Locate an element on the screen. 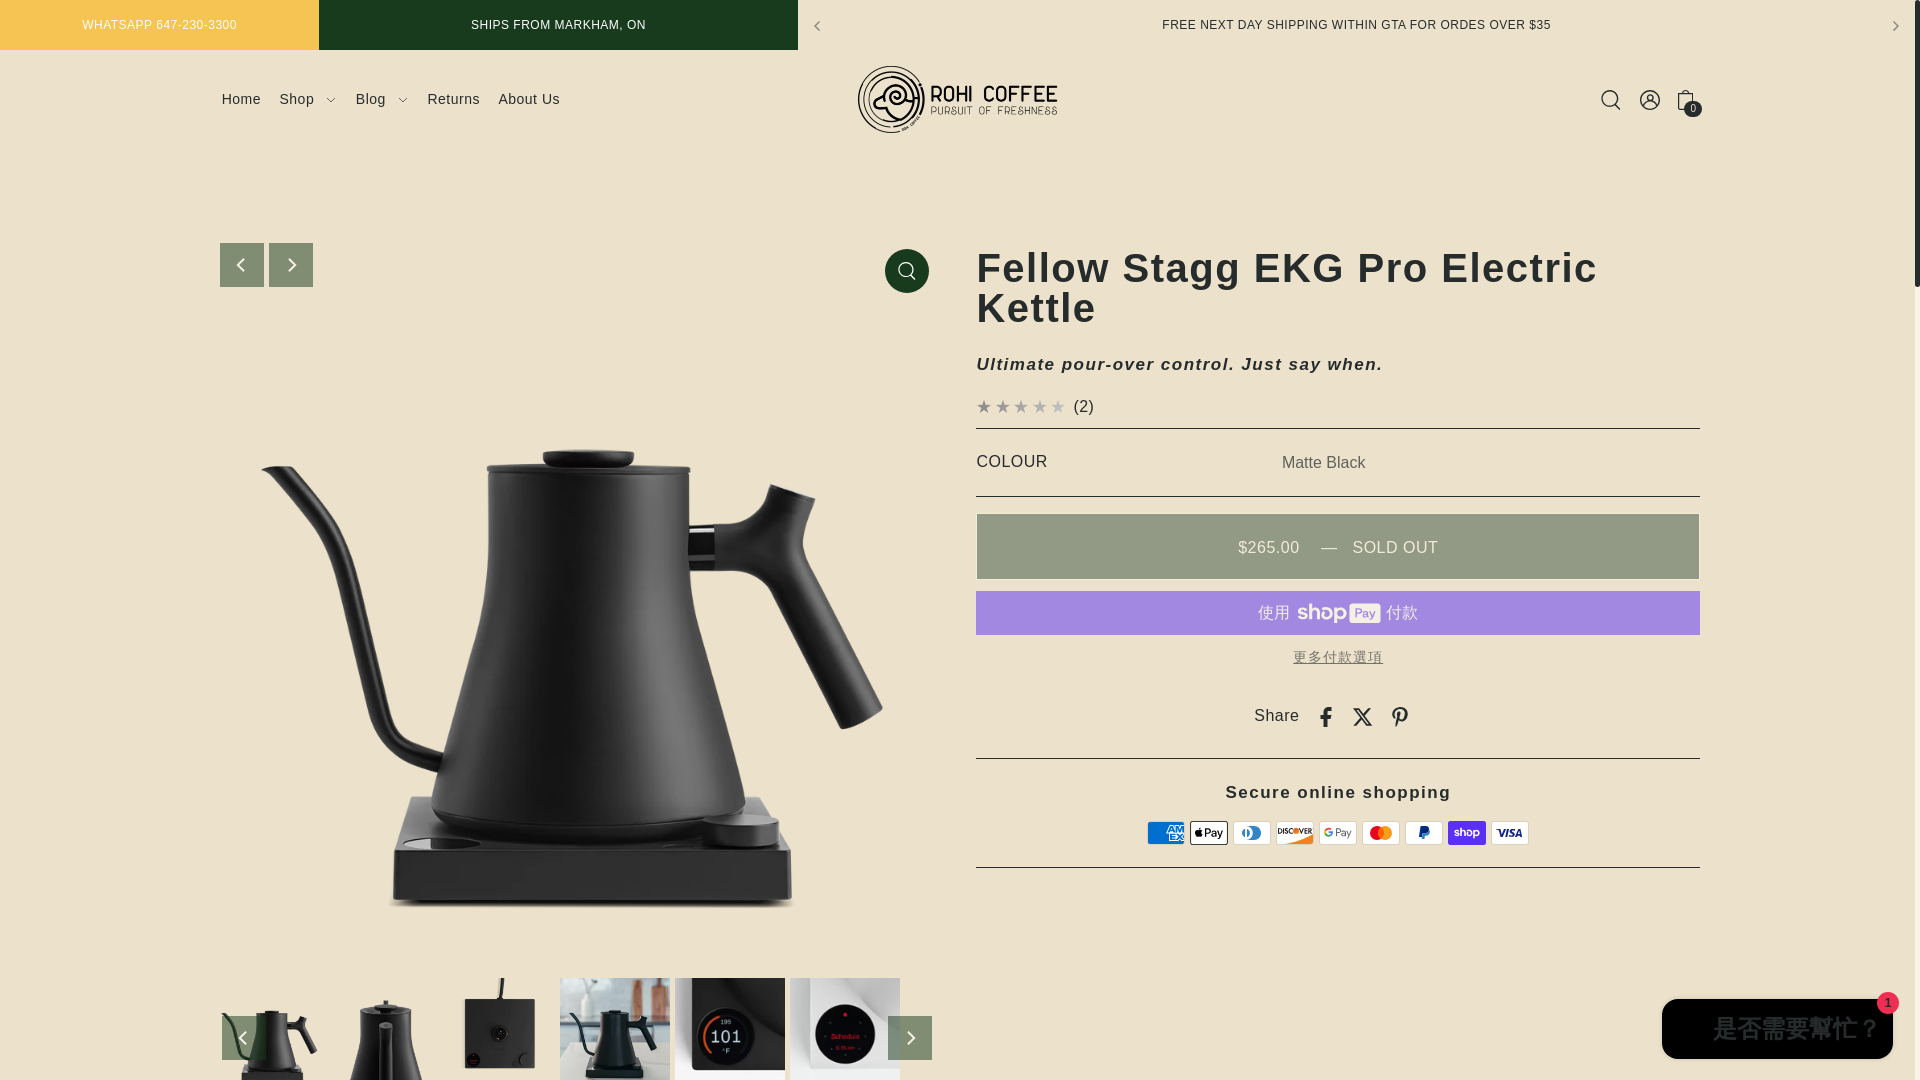  Home is located at coordinates (242, 99).